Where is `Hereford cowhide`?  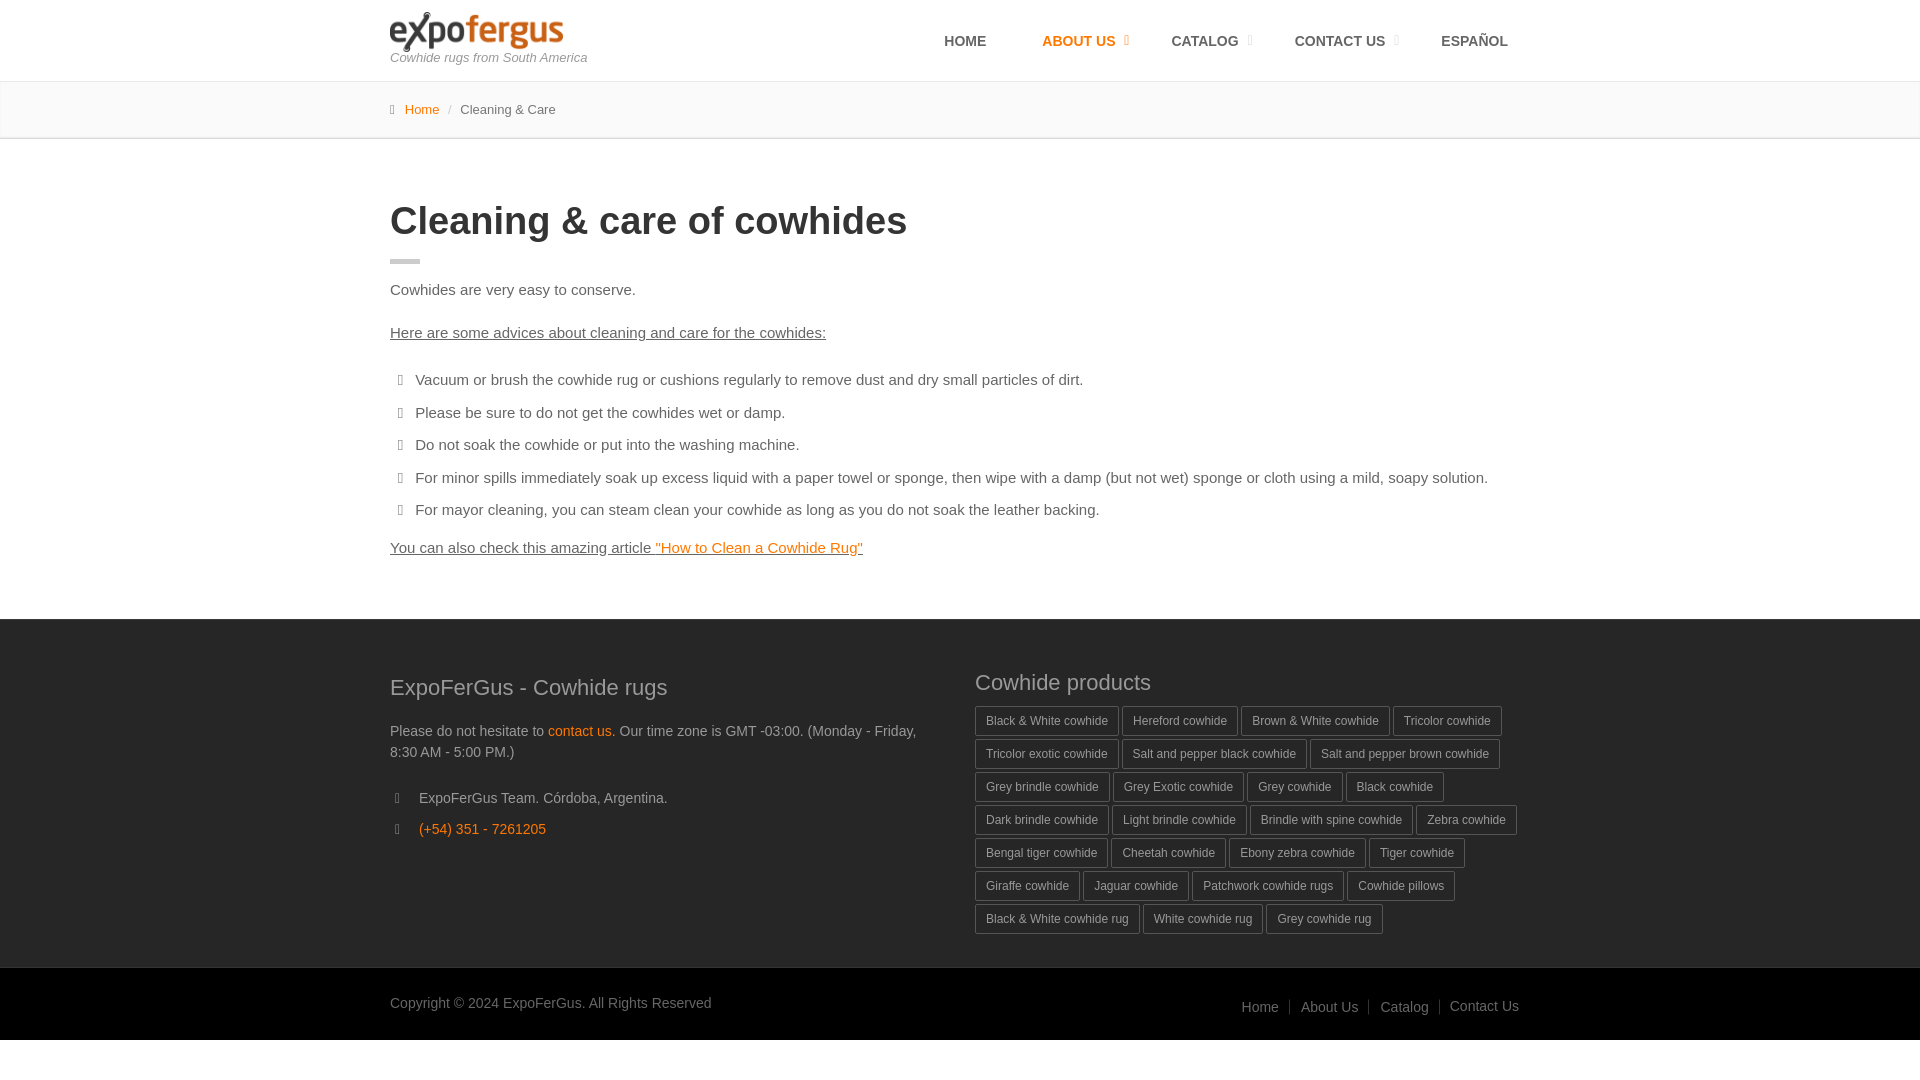 Hereford cowhide is located at coordinates (1180, 720).